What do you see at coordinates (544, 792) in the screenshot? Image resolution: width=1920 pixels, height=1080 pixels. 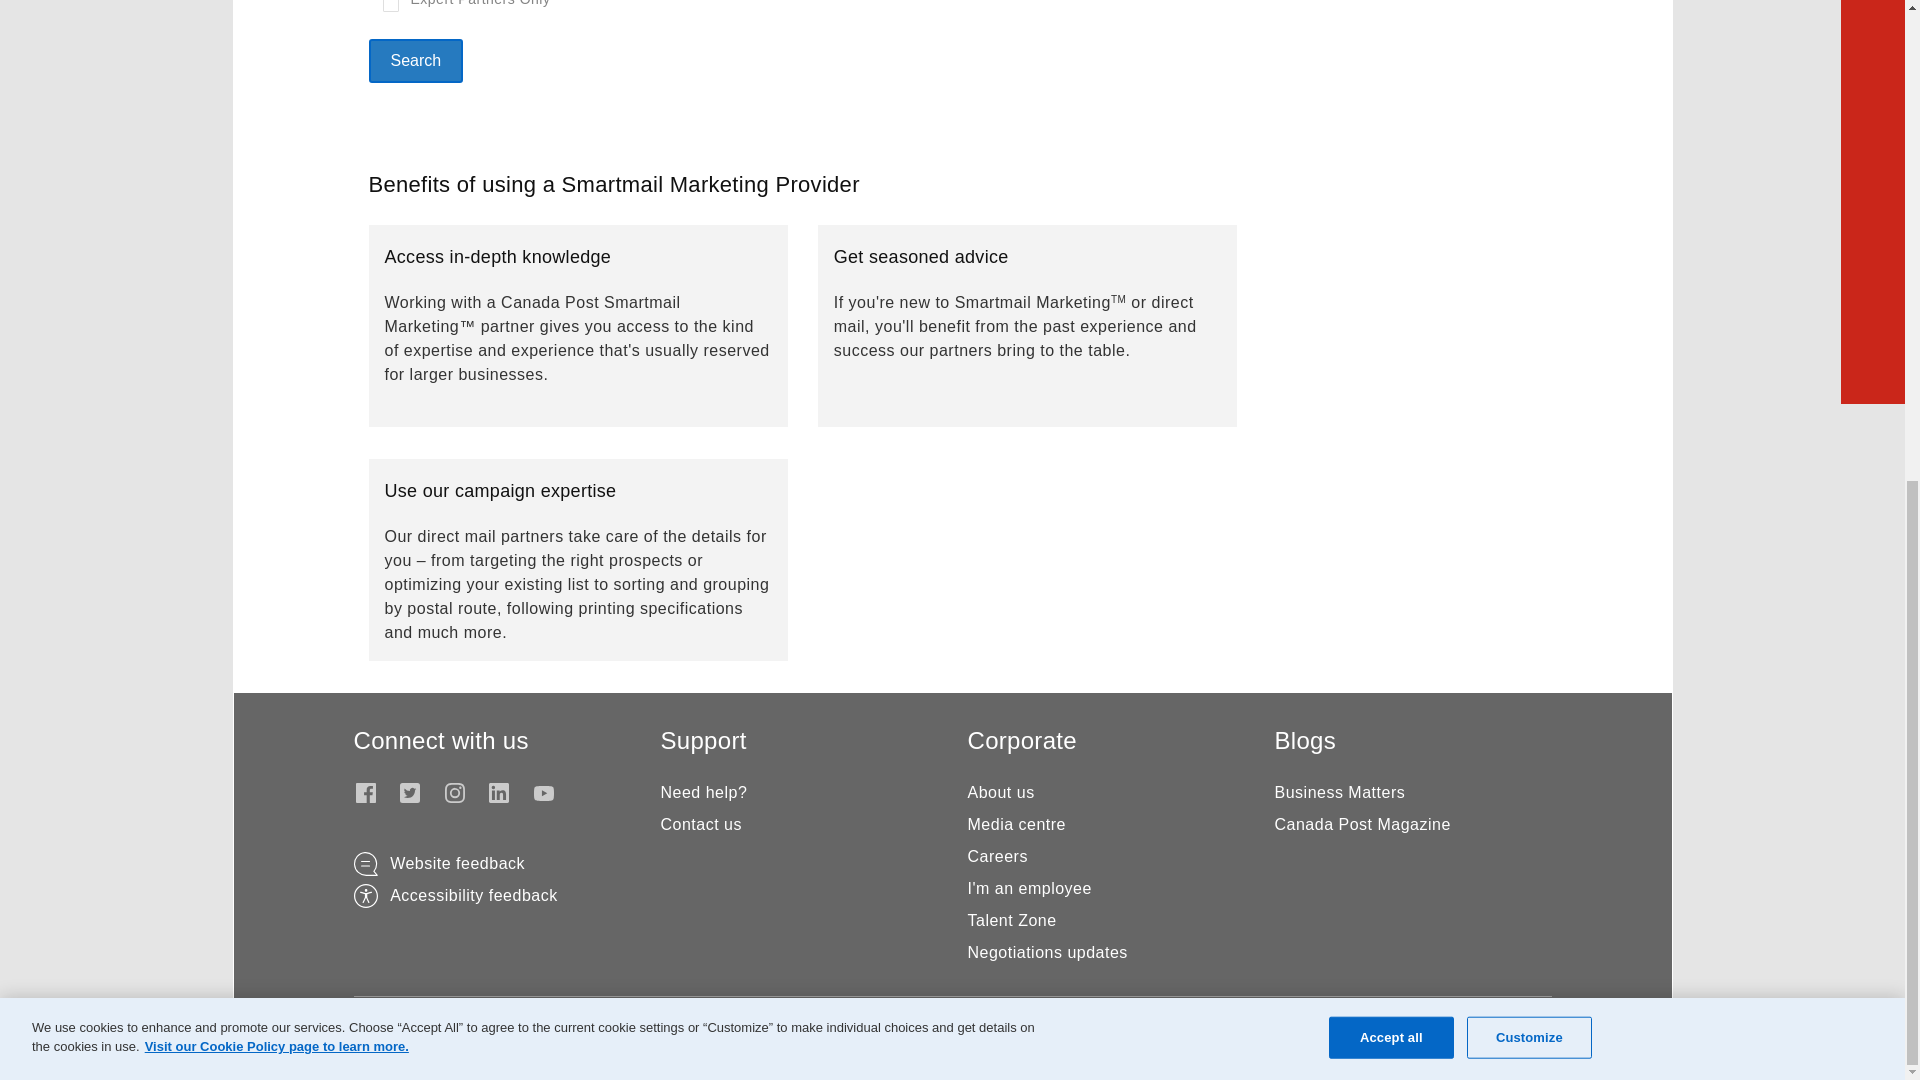 I see `YouTube` at bounding box center [544, 792].